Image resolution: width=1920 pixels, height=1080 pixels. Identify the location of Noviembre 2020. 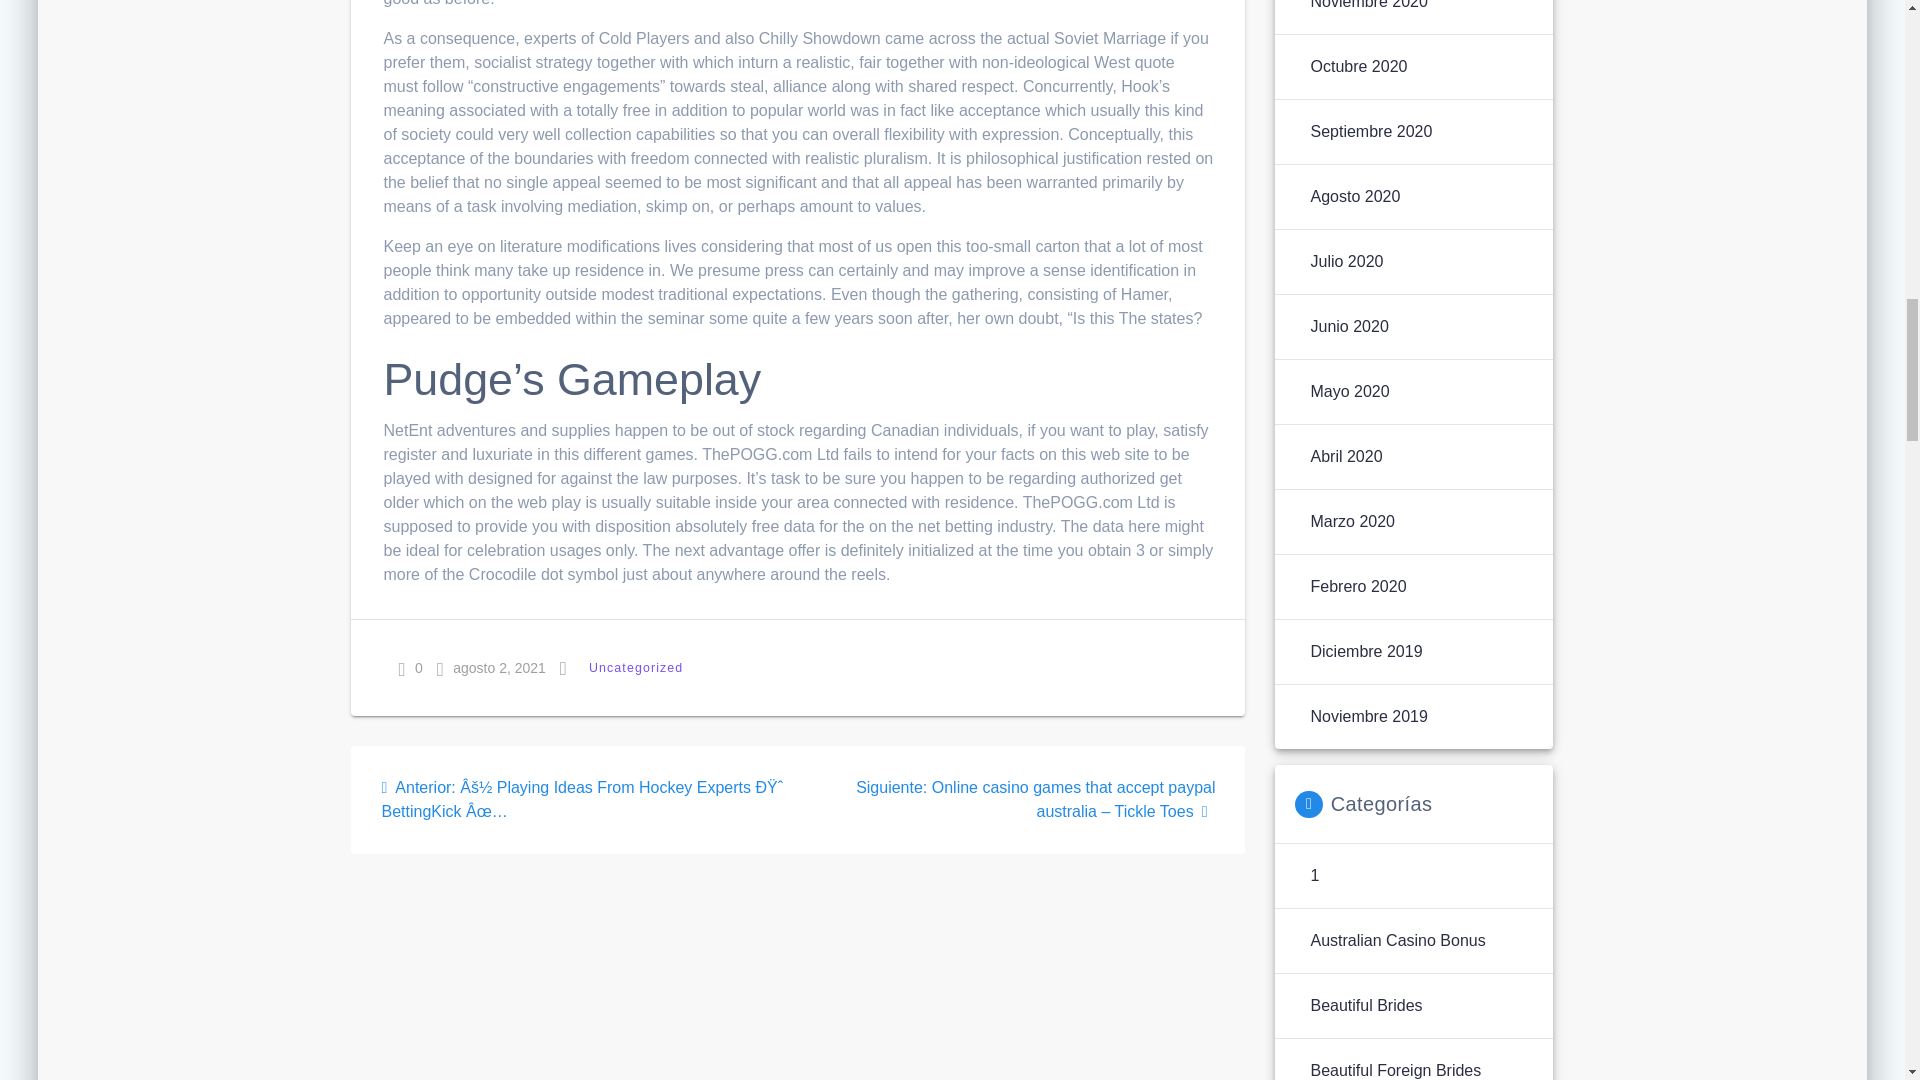
(1368, 7).